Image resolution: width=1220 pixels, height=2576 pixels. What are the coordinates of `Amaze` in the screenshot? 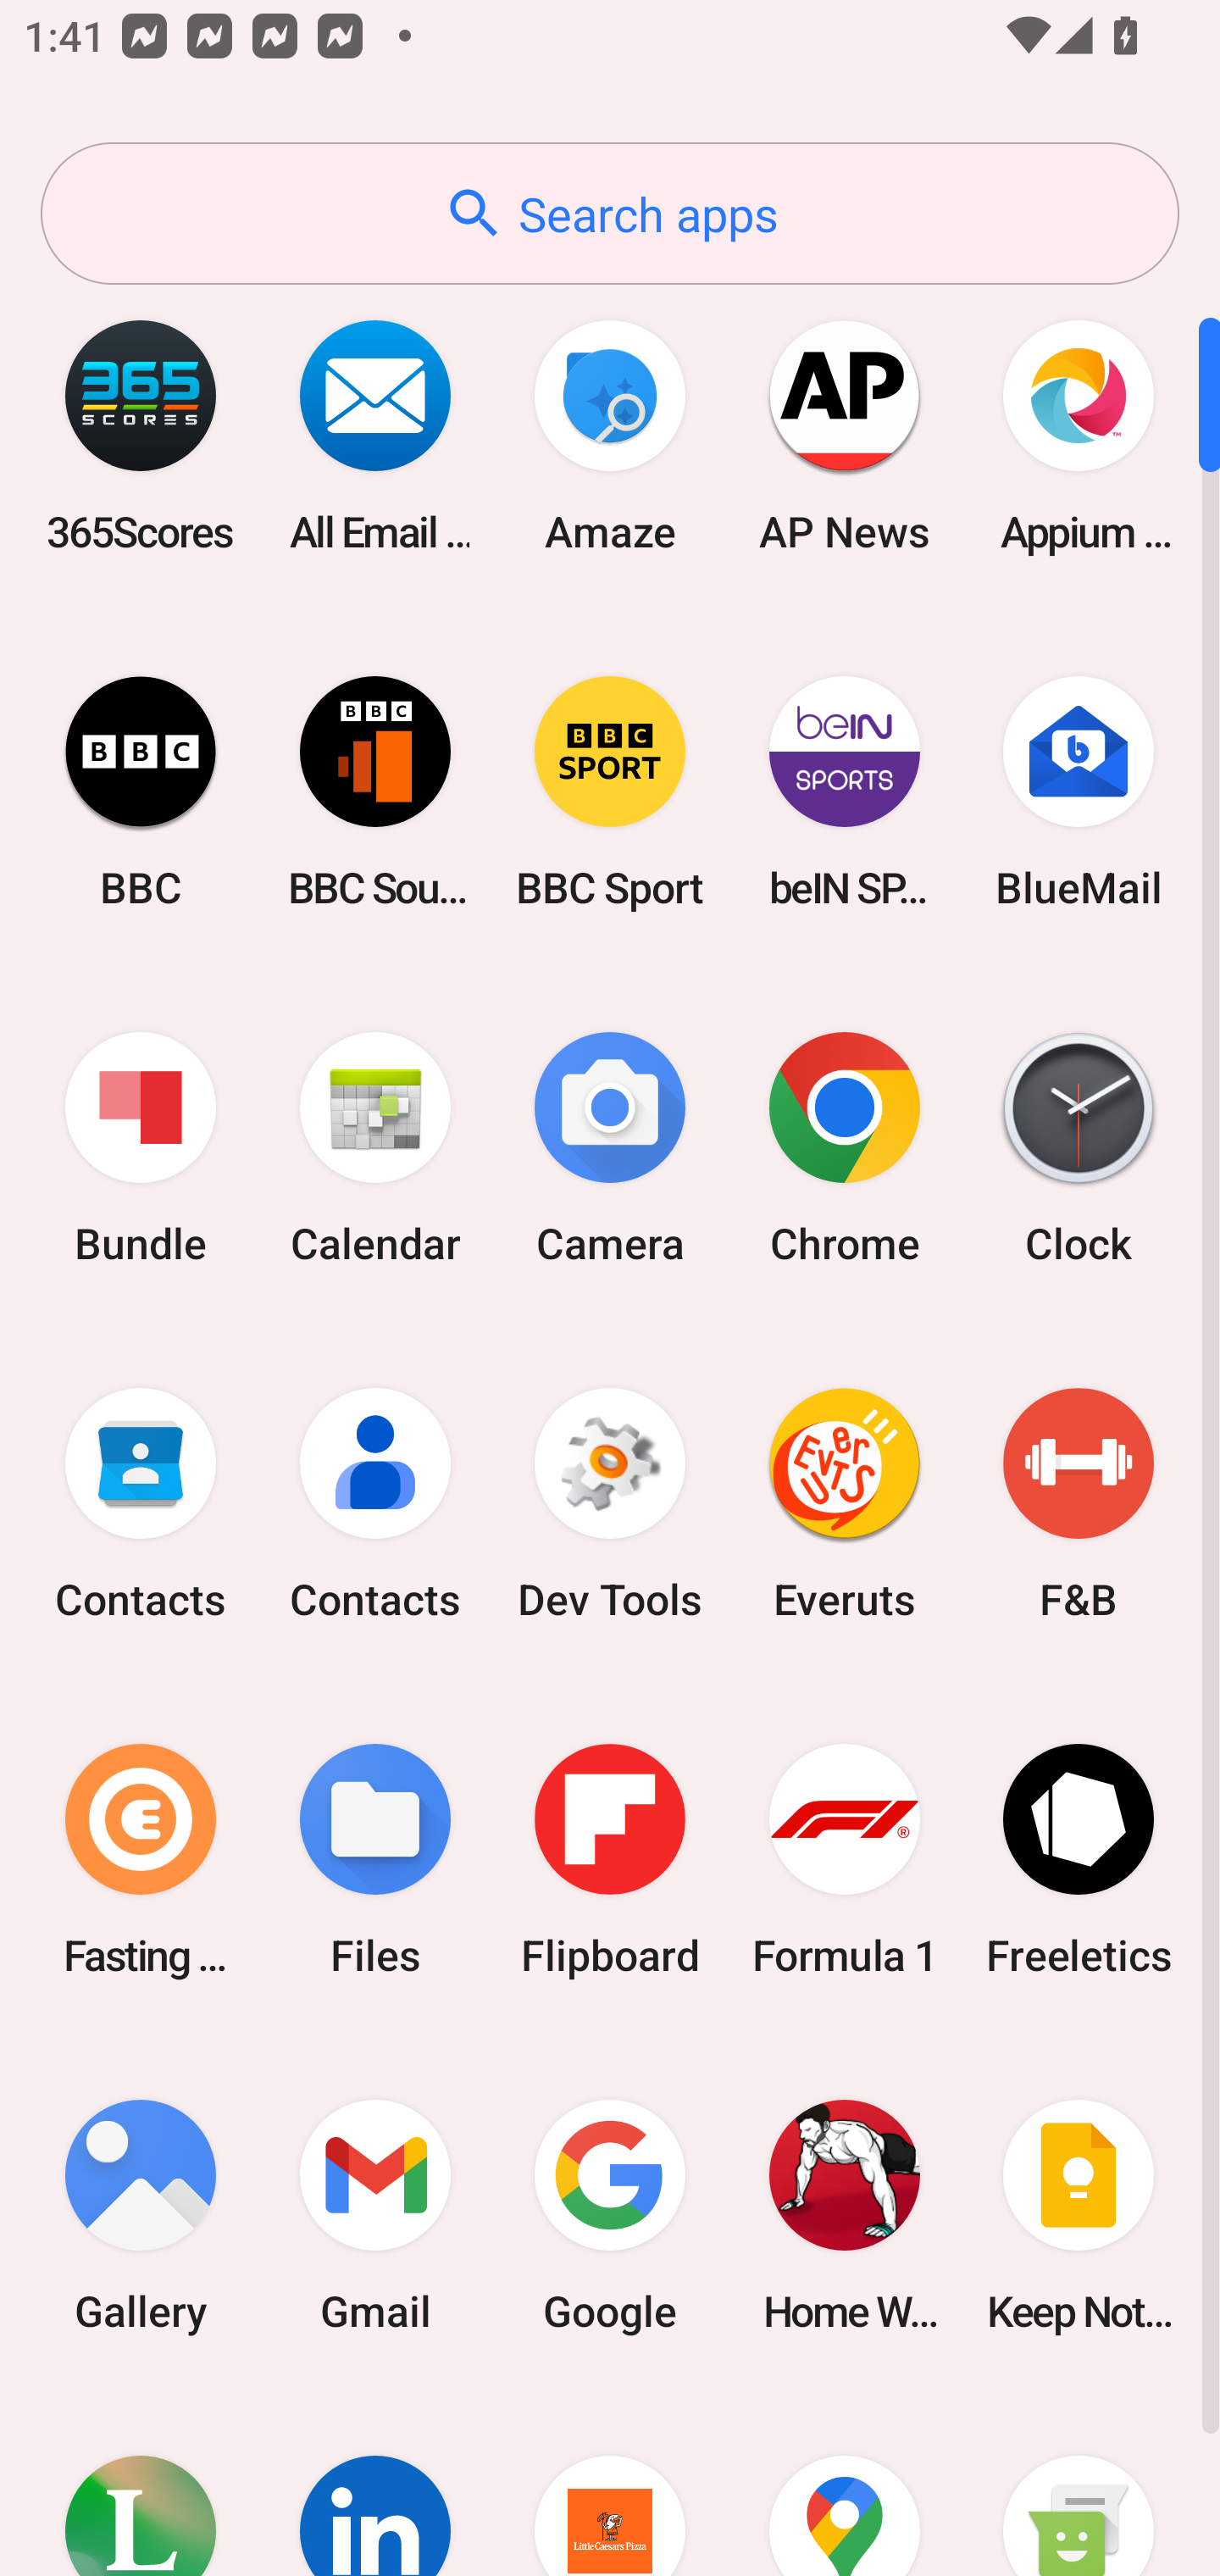 It's located at (610, 436).